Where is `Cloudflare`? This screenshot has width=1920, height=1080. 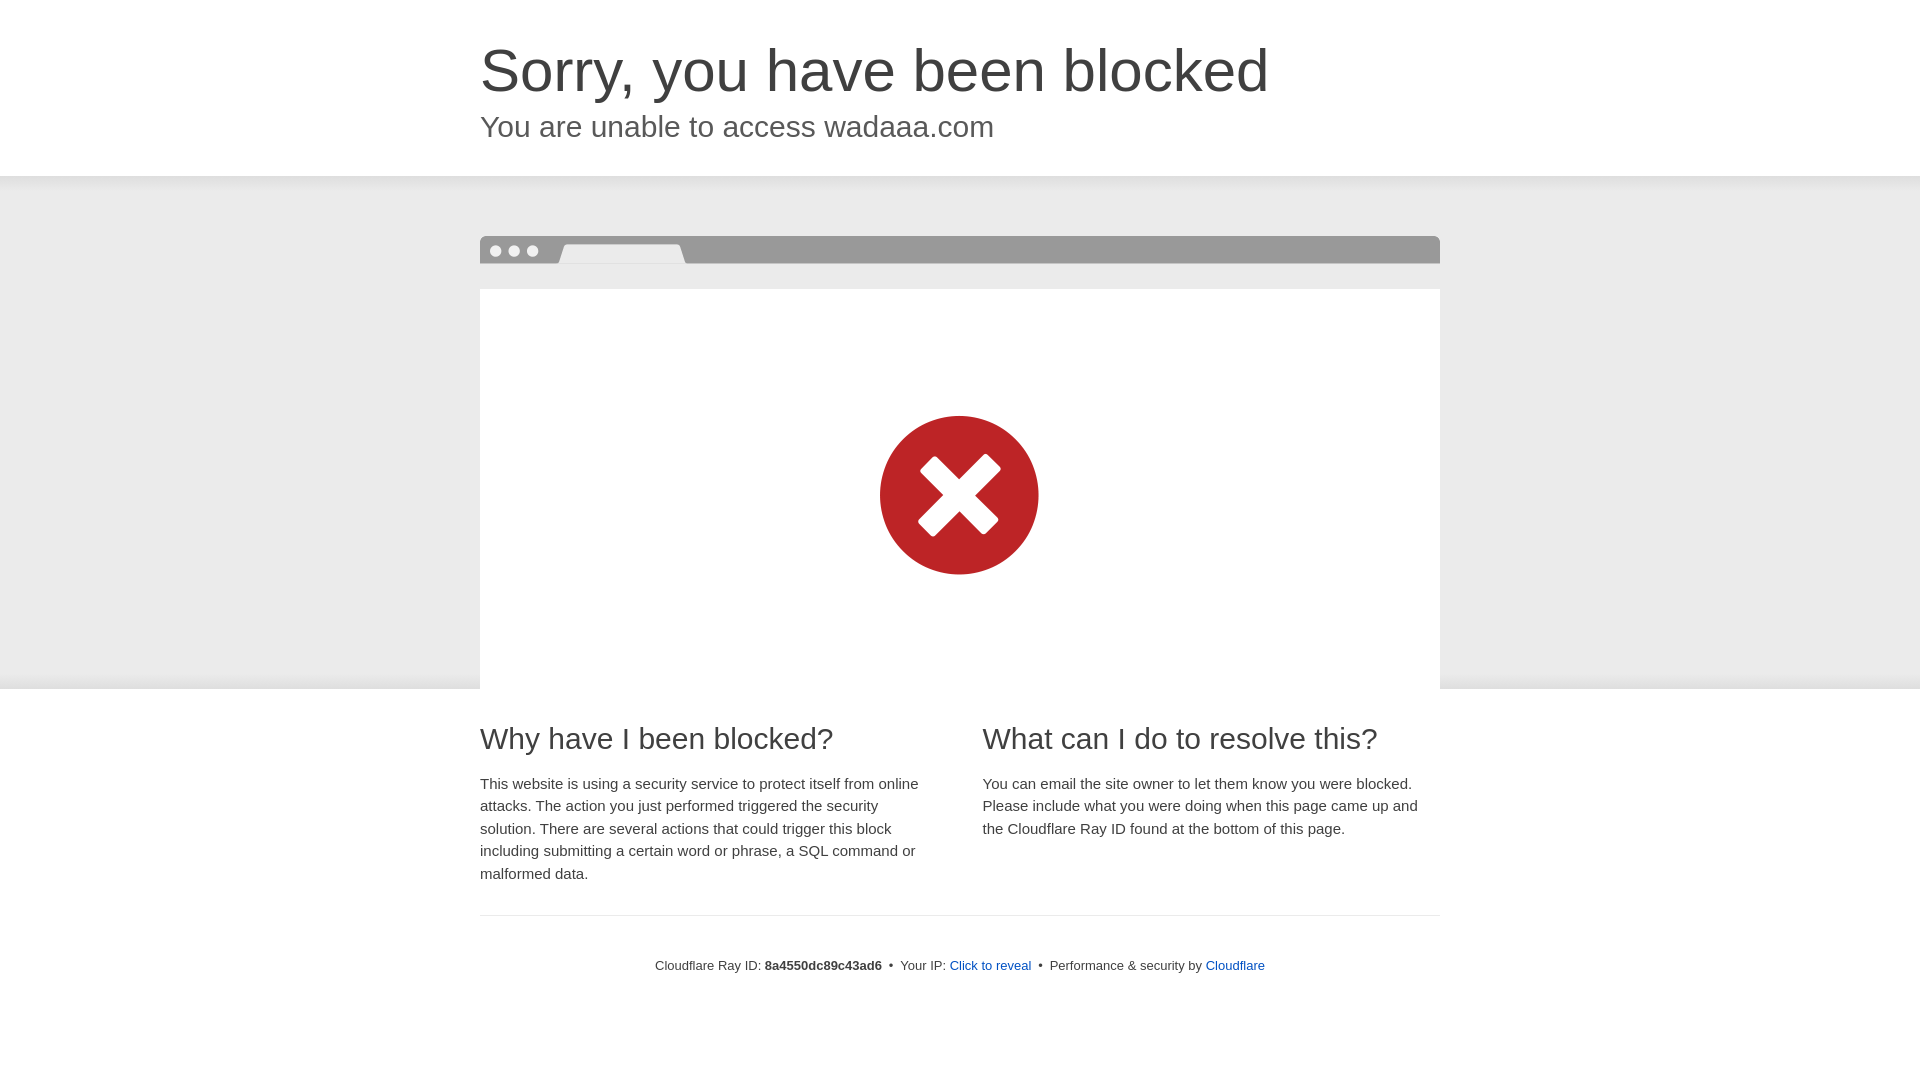
Cloudflare is located at coordinates (1235, 965).